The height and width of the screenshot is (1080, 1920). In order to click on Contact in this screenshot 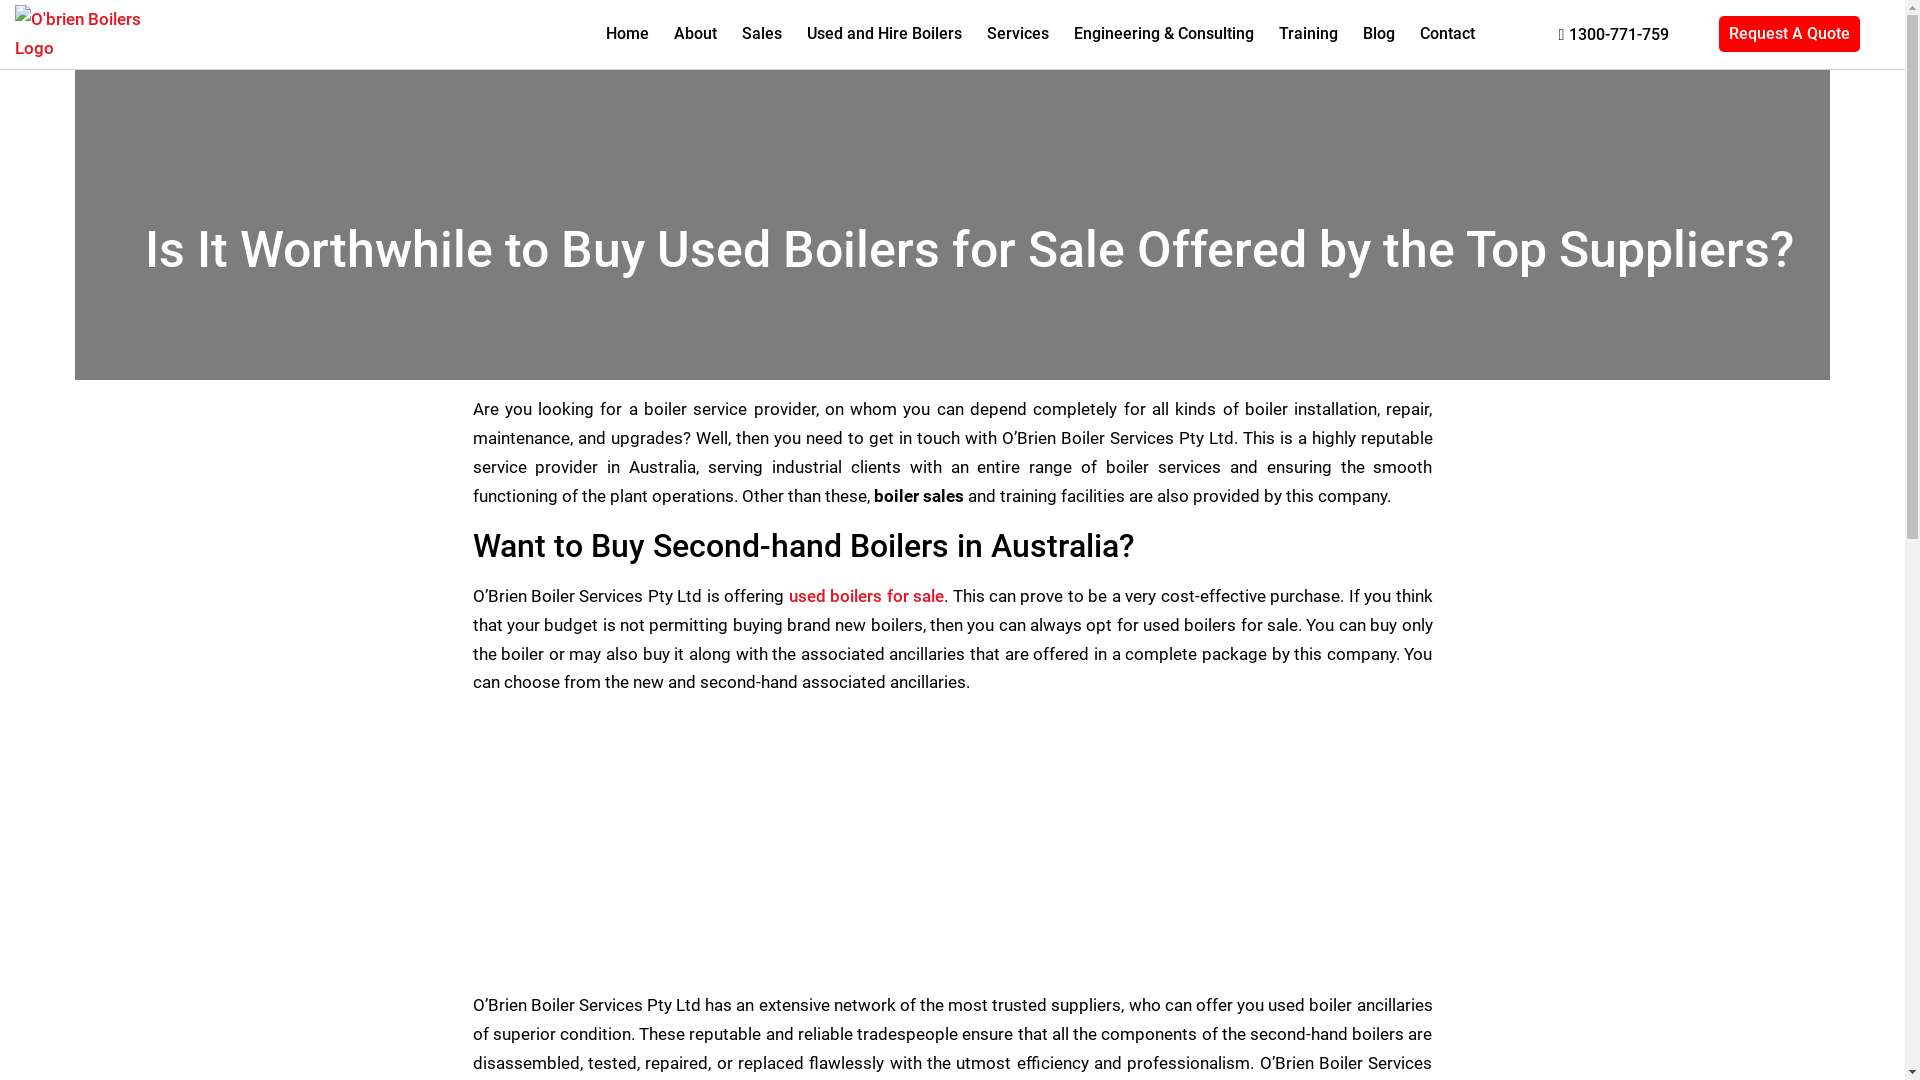, I will do `click(1448, 34)`.